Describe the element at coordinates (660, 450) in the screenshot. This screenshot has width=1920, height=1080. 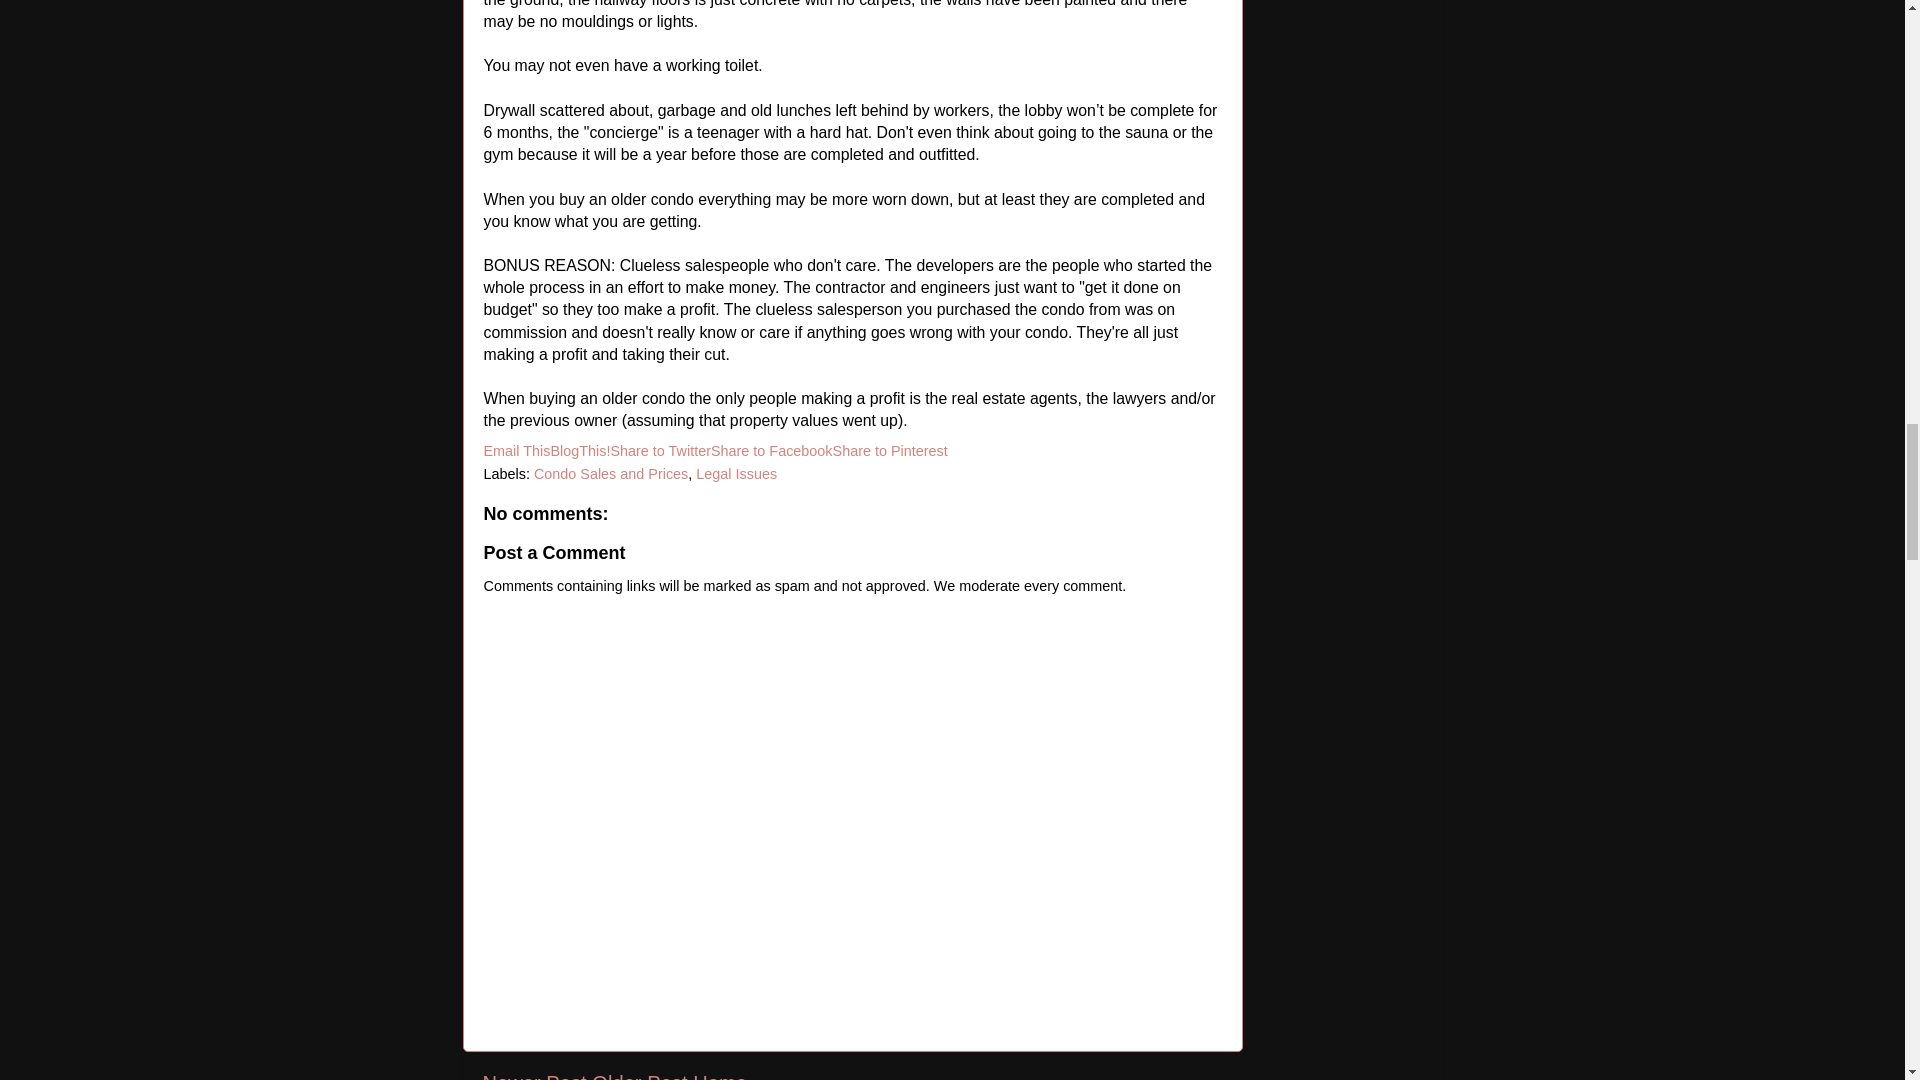
I see `Share to Twitter` at that location.